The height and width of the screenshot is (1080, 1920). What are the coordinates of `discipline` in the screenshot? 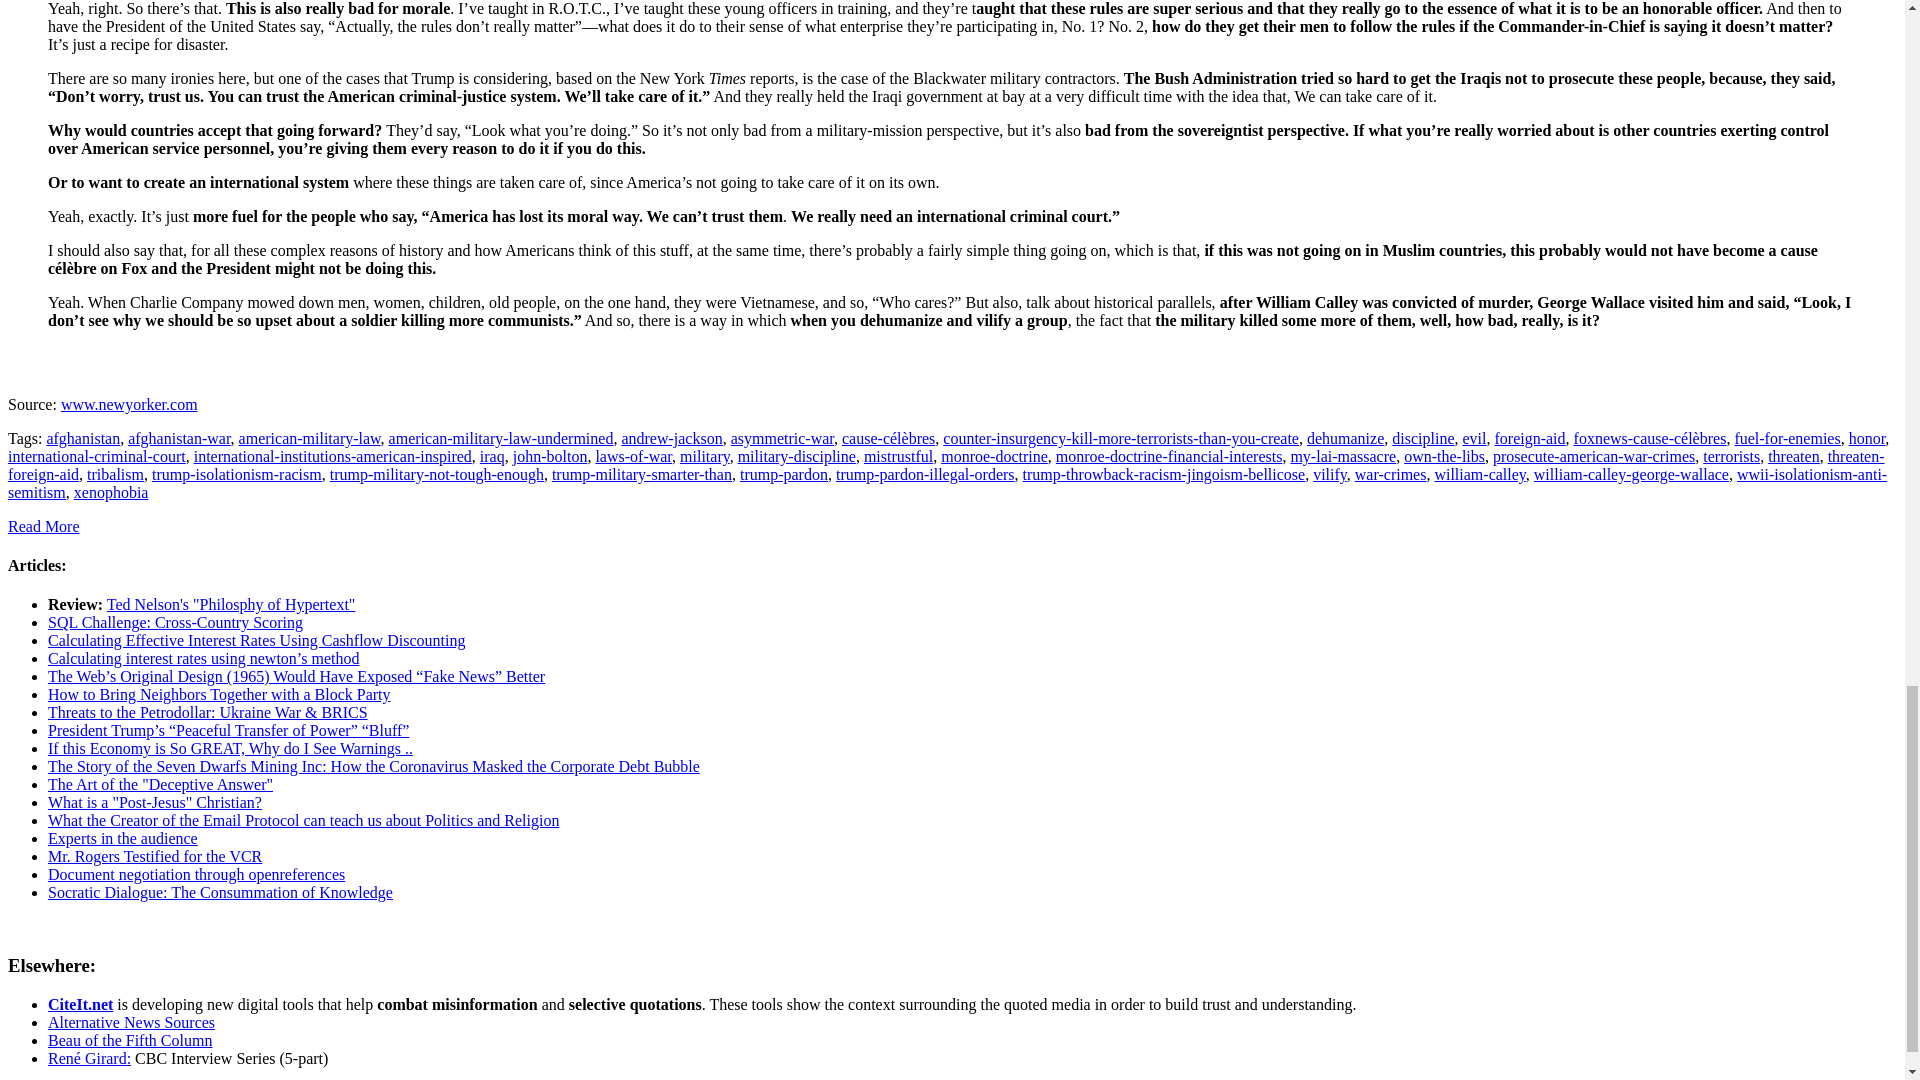 It's located at (1422, 438).